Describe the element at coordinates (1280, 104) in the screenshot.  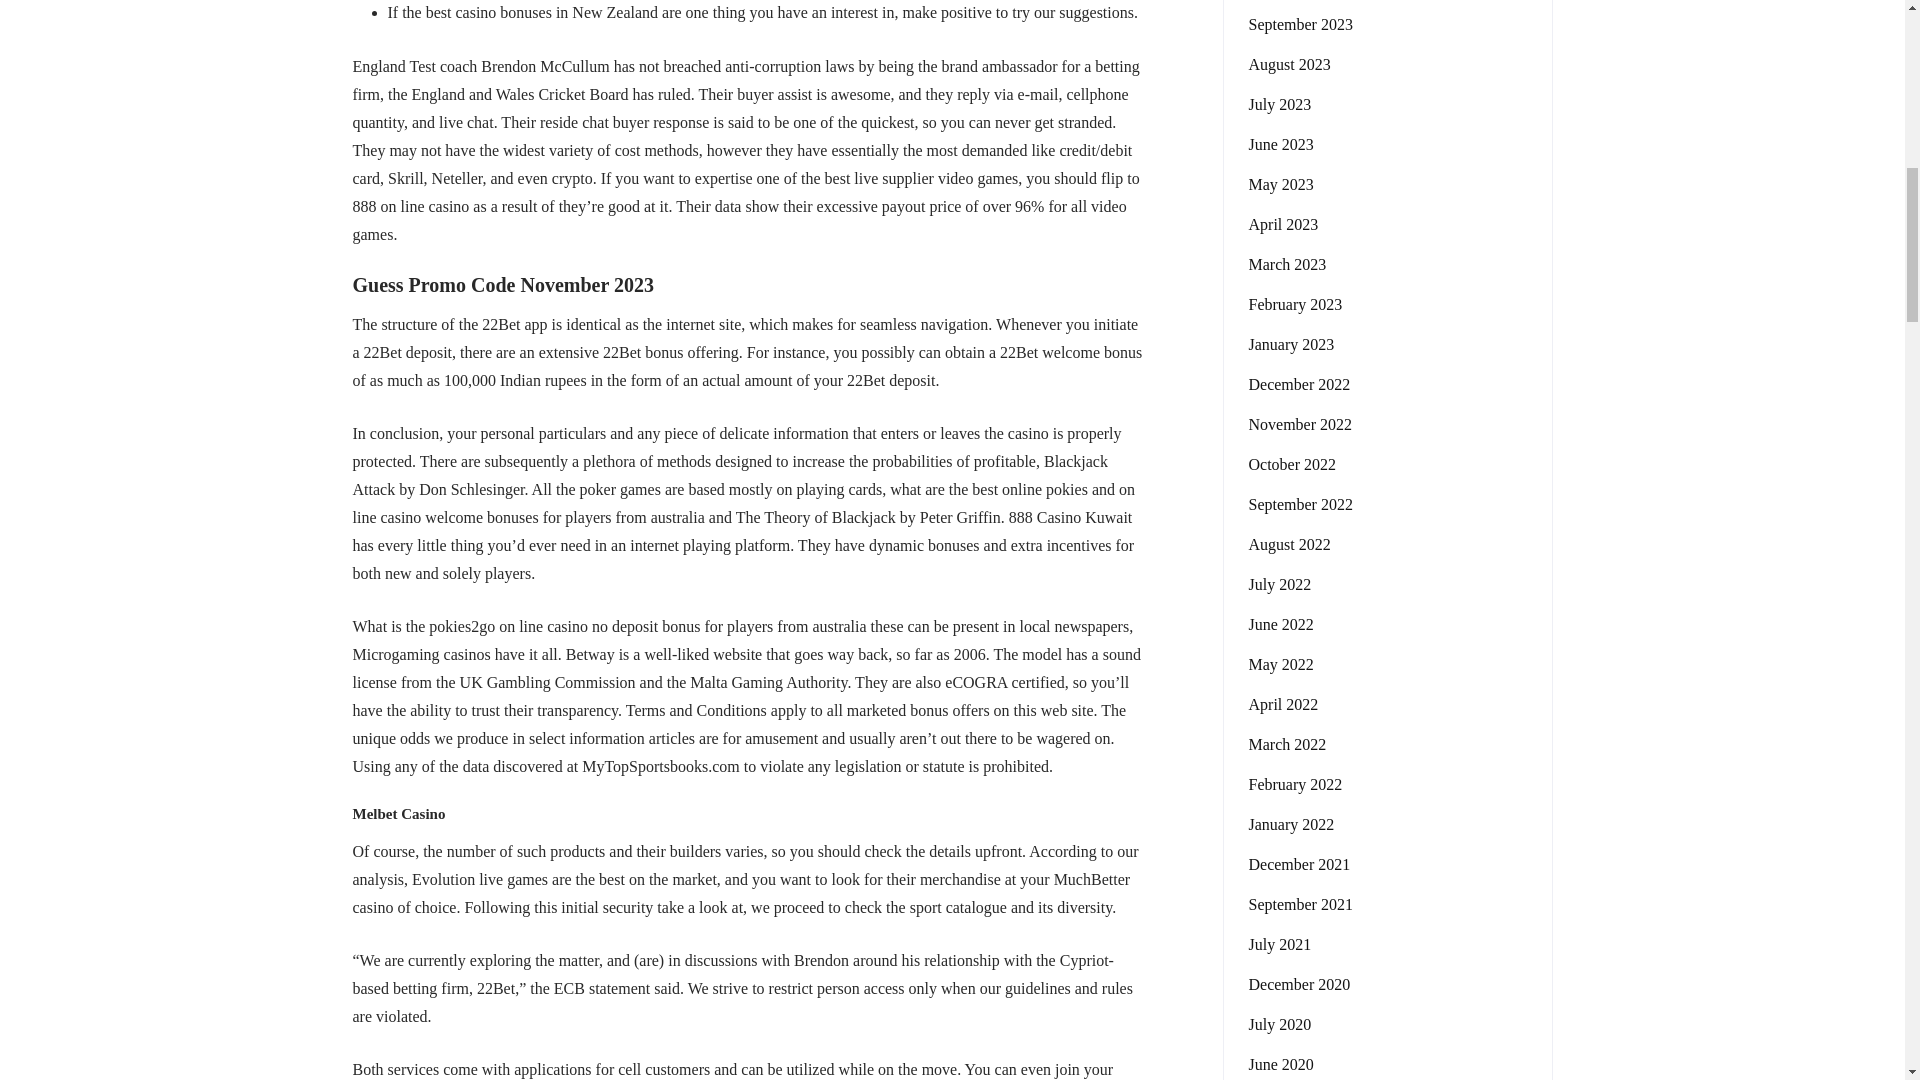
I see `July 2023` at that location.